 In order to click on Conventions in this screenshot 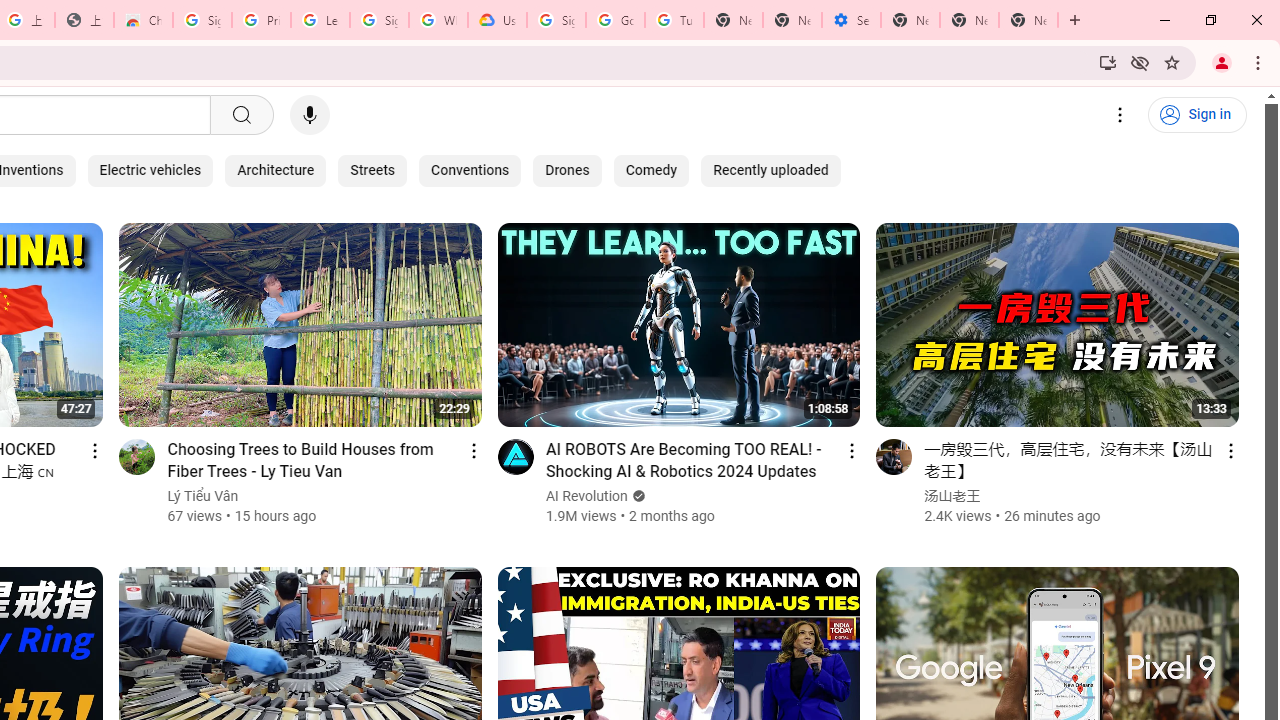, I will do `click(470, 170)`.